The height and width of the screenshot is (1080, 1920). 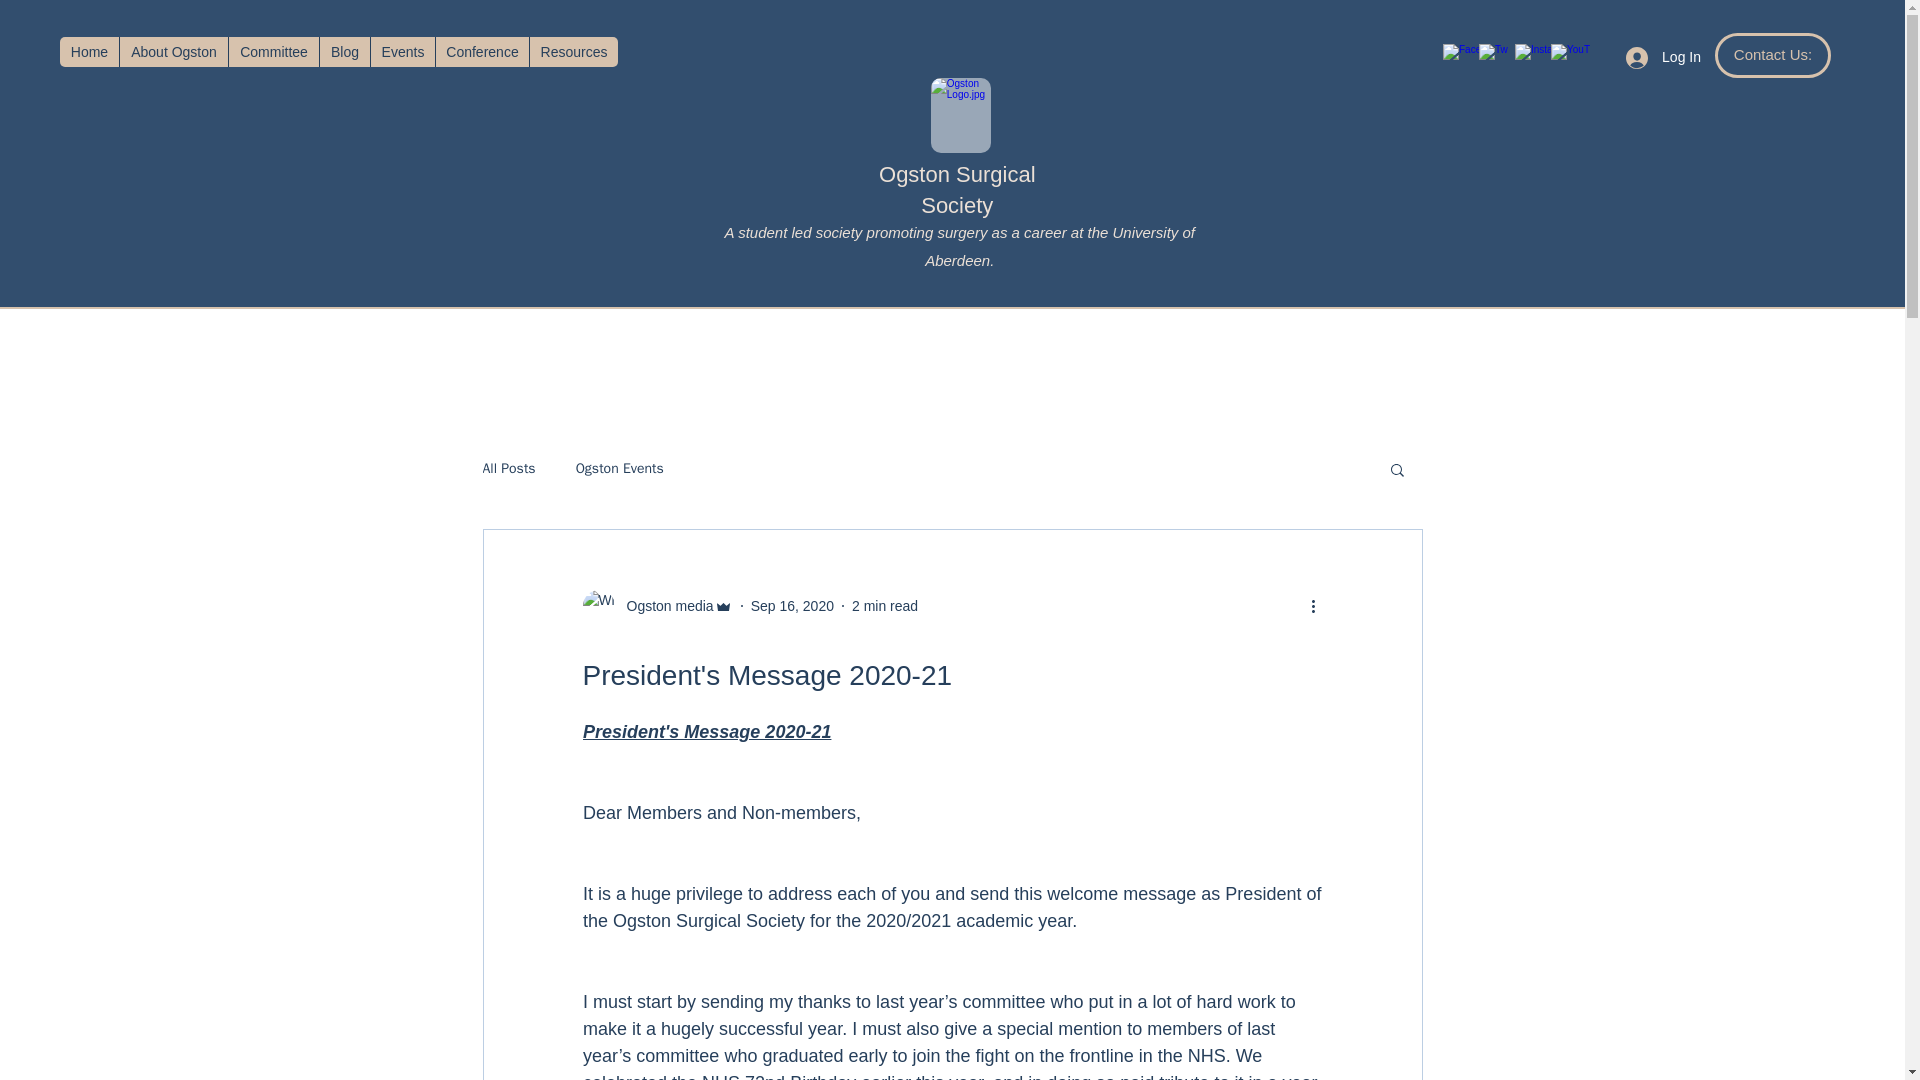 What do you see at coordinates (402, 51) in the screenshot?
I see `Events` at bounding box center [402, 51].